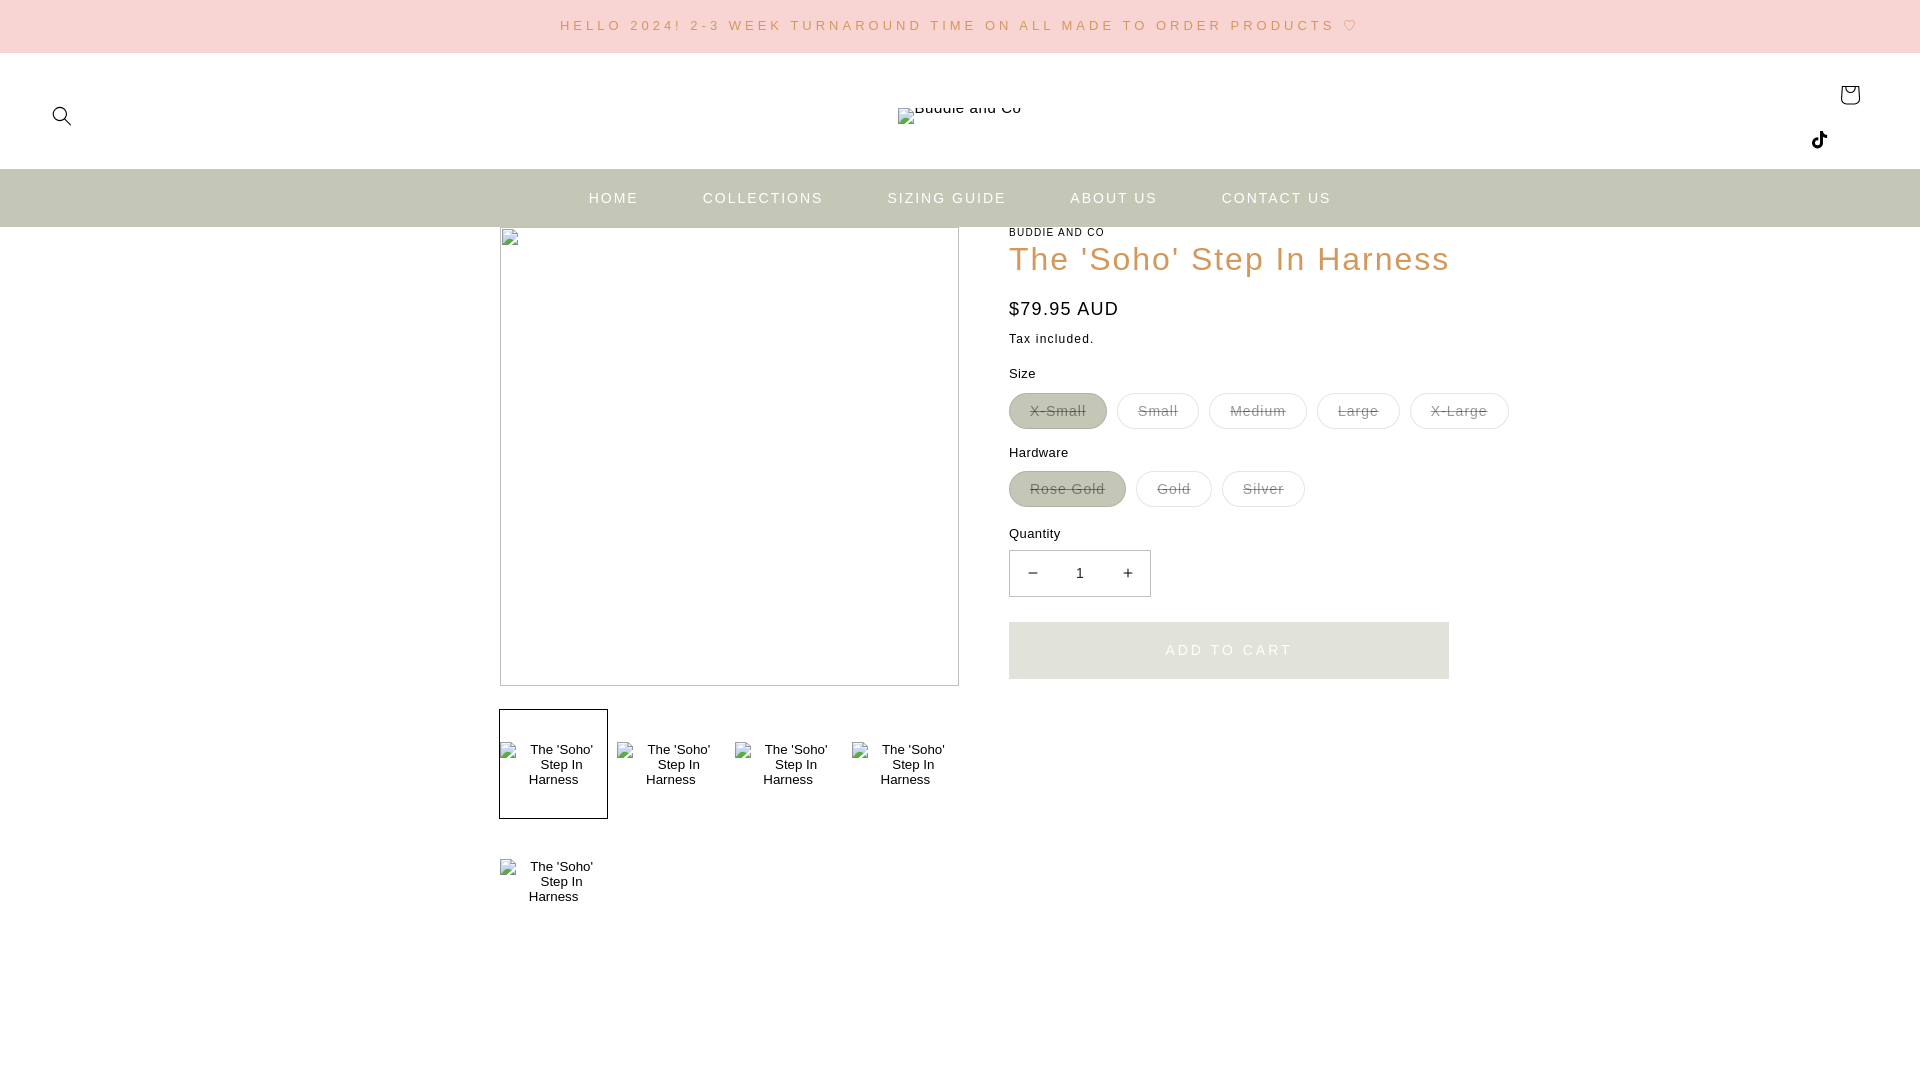  What do you see at coordinates (1113, 198) in the screenshot?
I see `ABOUT US` at bounding box center [1113, 198].